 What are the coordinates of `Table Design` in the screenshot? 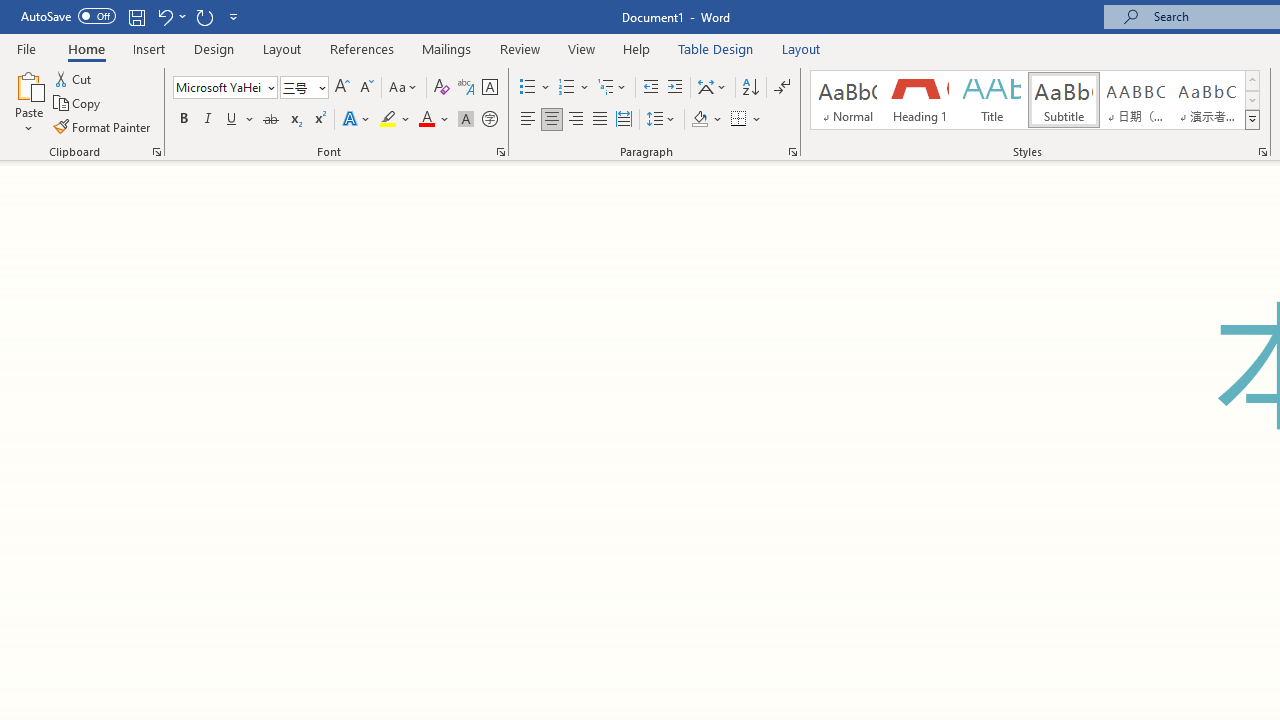 It's located at (716, 48).